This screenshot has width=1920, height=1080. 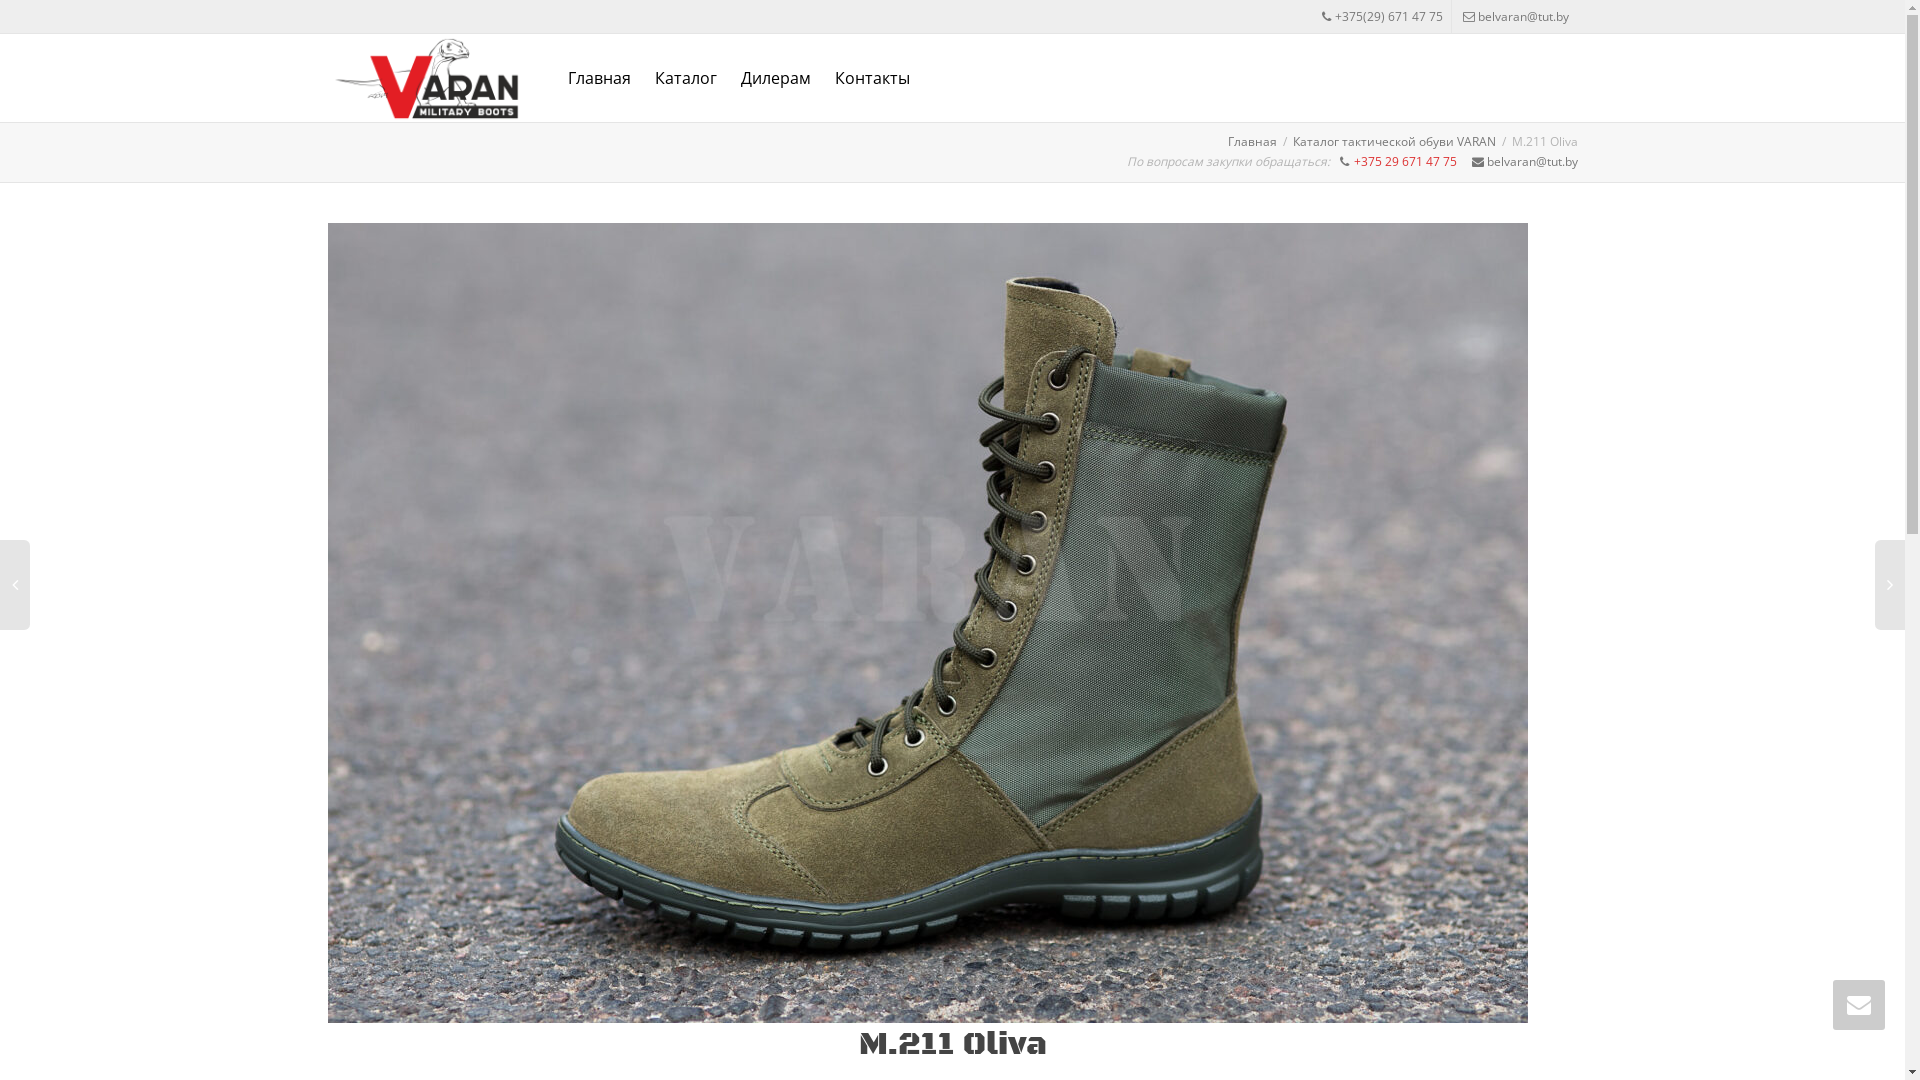 I want to click on belvaran@tut.by, so click(x=1516, y=16).